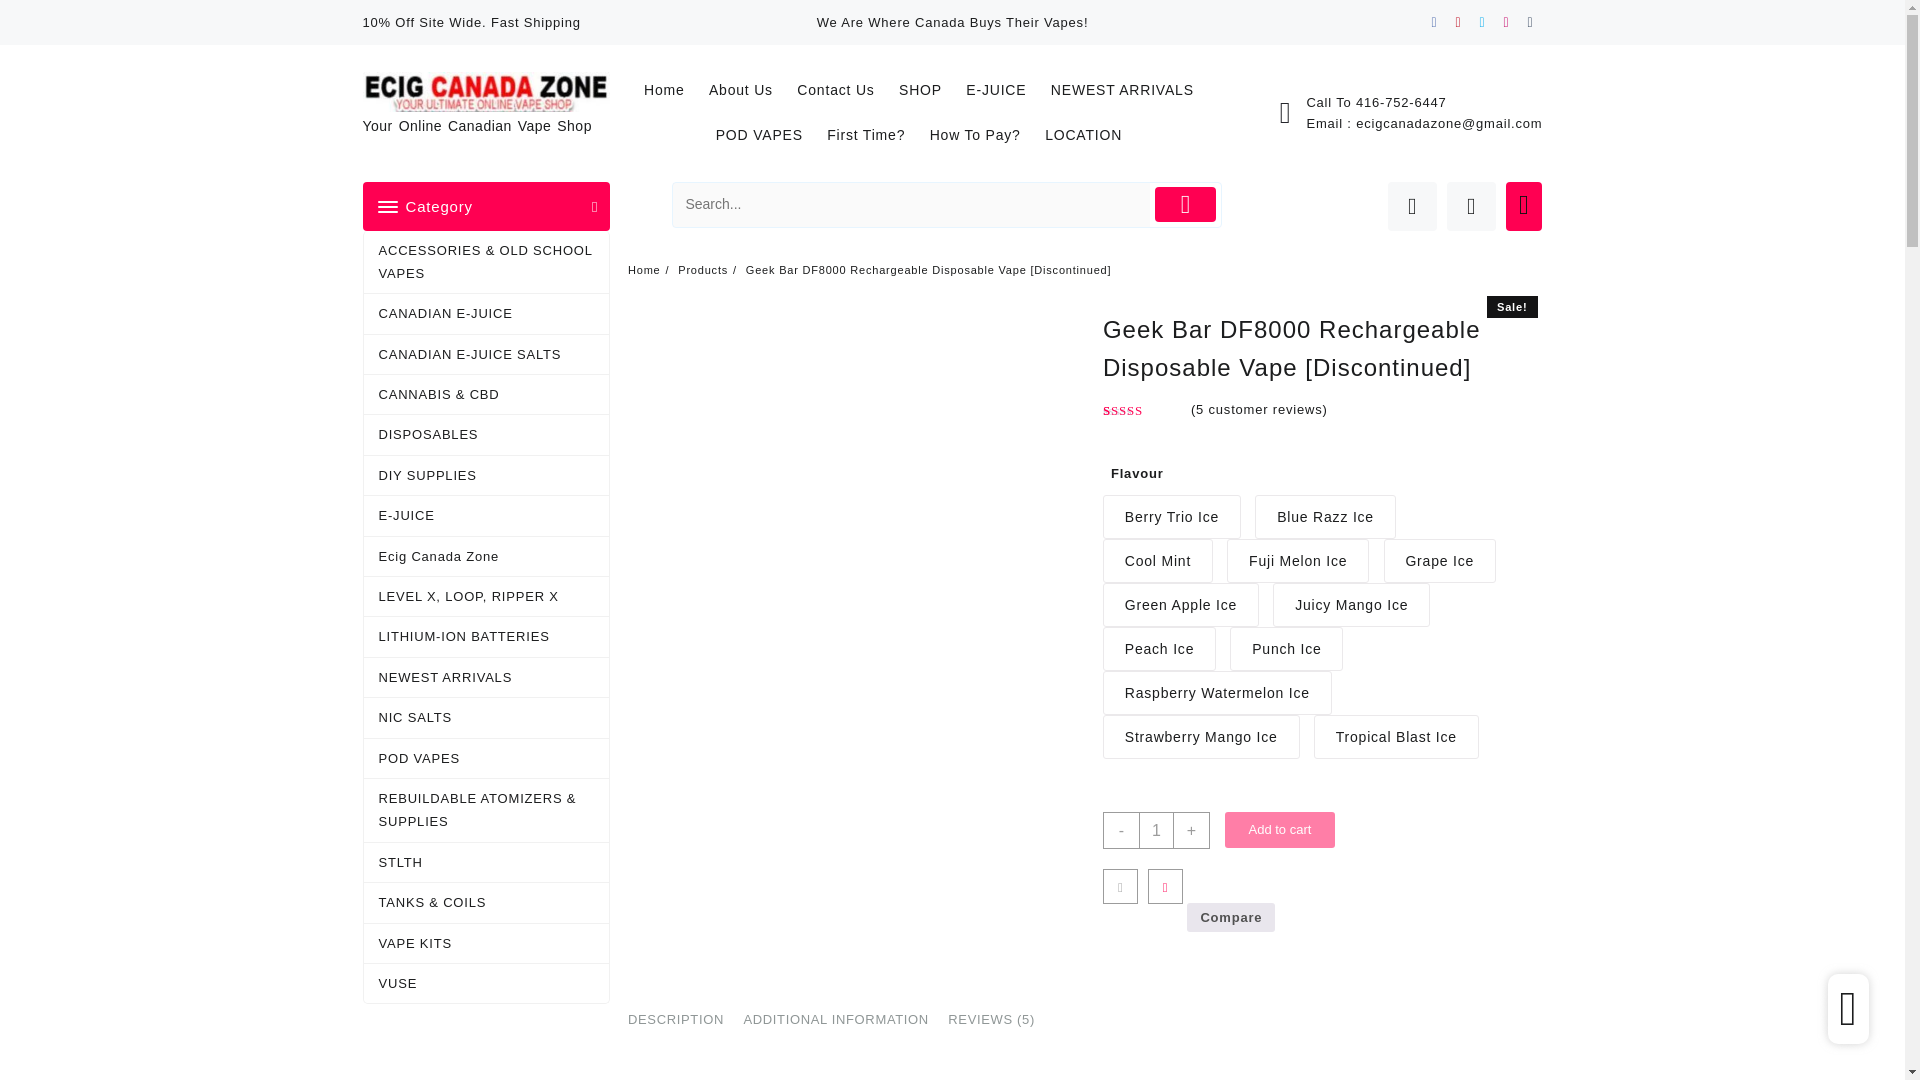 This screenshot has height=1080, width=1920. What do you see at coordinates (1297, 560) in the screenshot?
I see `Fuji Melon Ice` at bounding box center [1297, 560].